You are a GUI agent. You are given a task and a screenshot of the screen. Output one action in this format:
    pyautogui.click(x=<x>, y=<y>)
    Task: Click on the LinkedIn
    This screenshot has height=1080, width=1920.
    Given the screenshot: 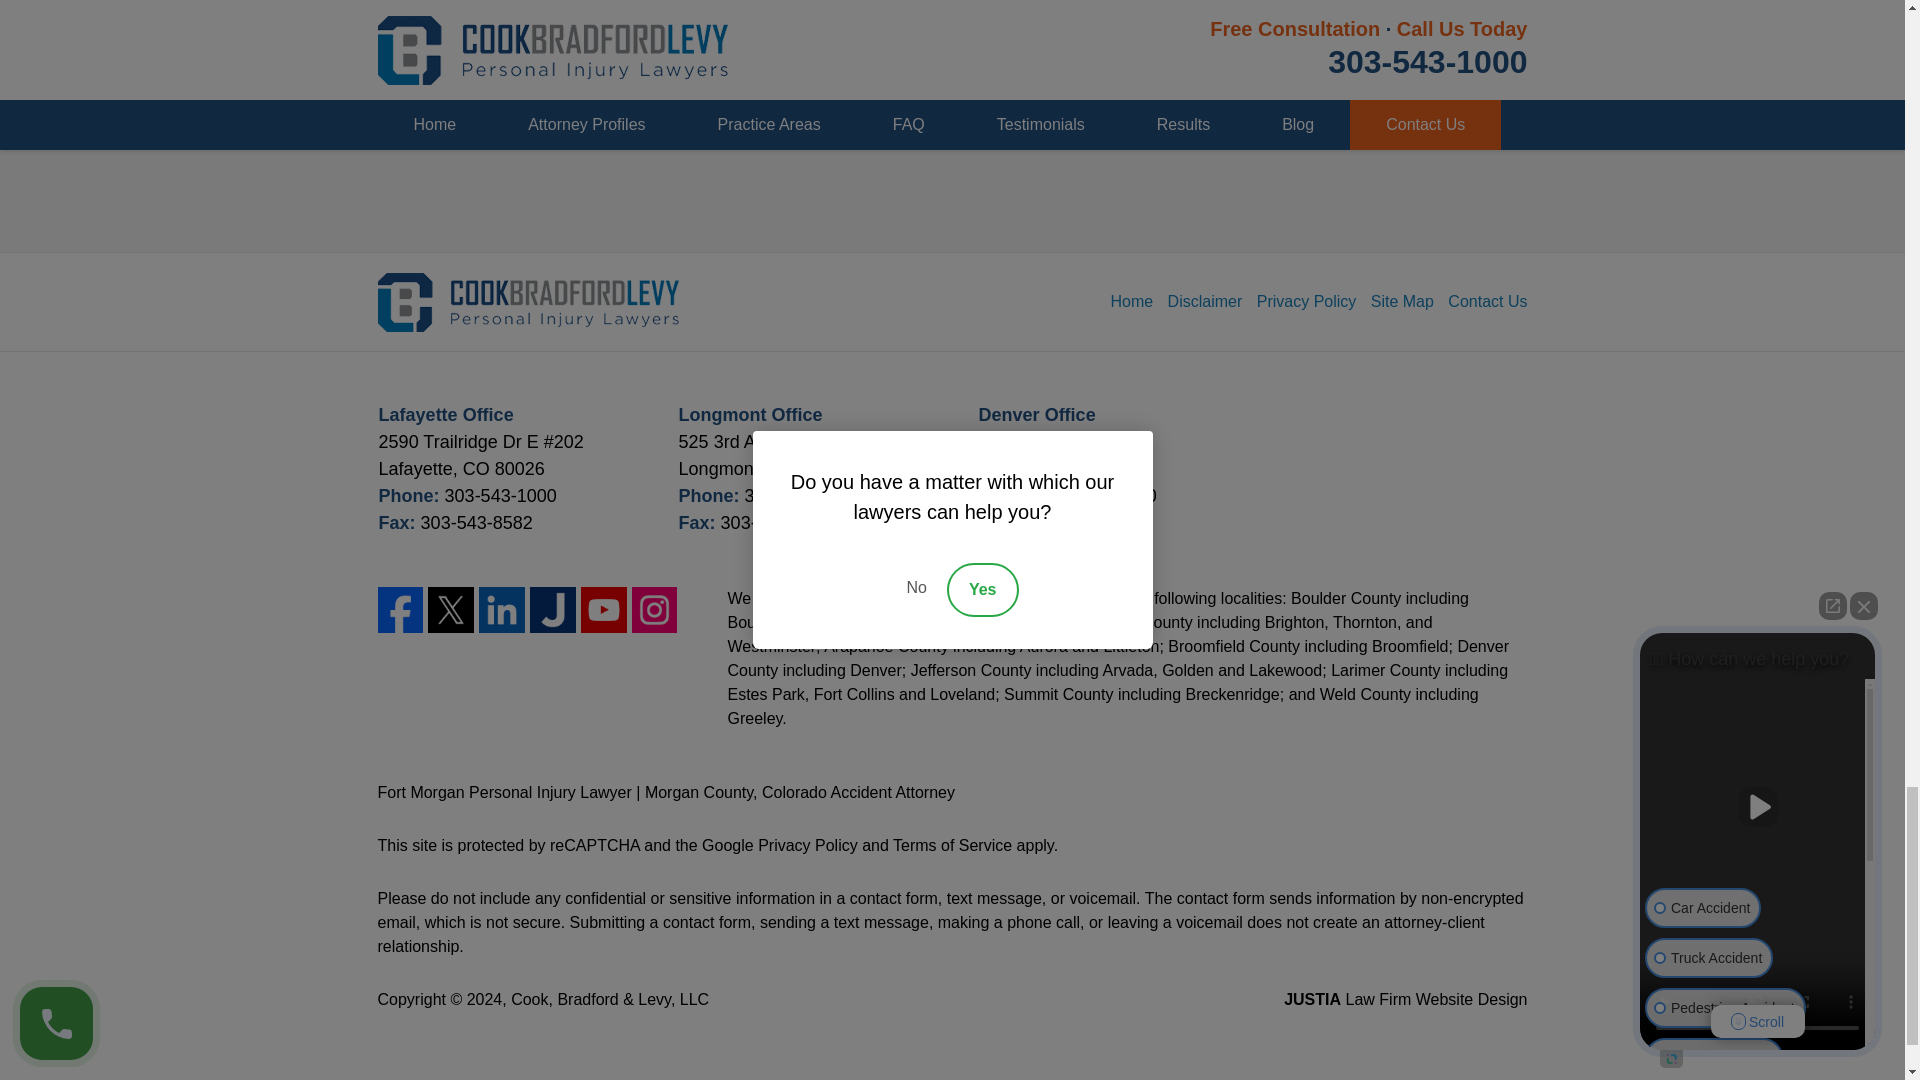 What is the action you would take?
    pyautogui.click(x=501, y=610)
    